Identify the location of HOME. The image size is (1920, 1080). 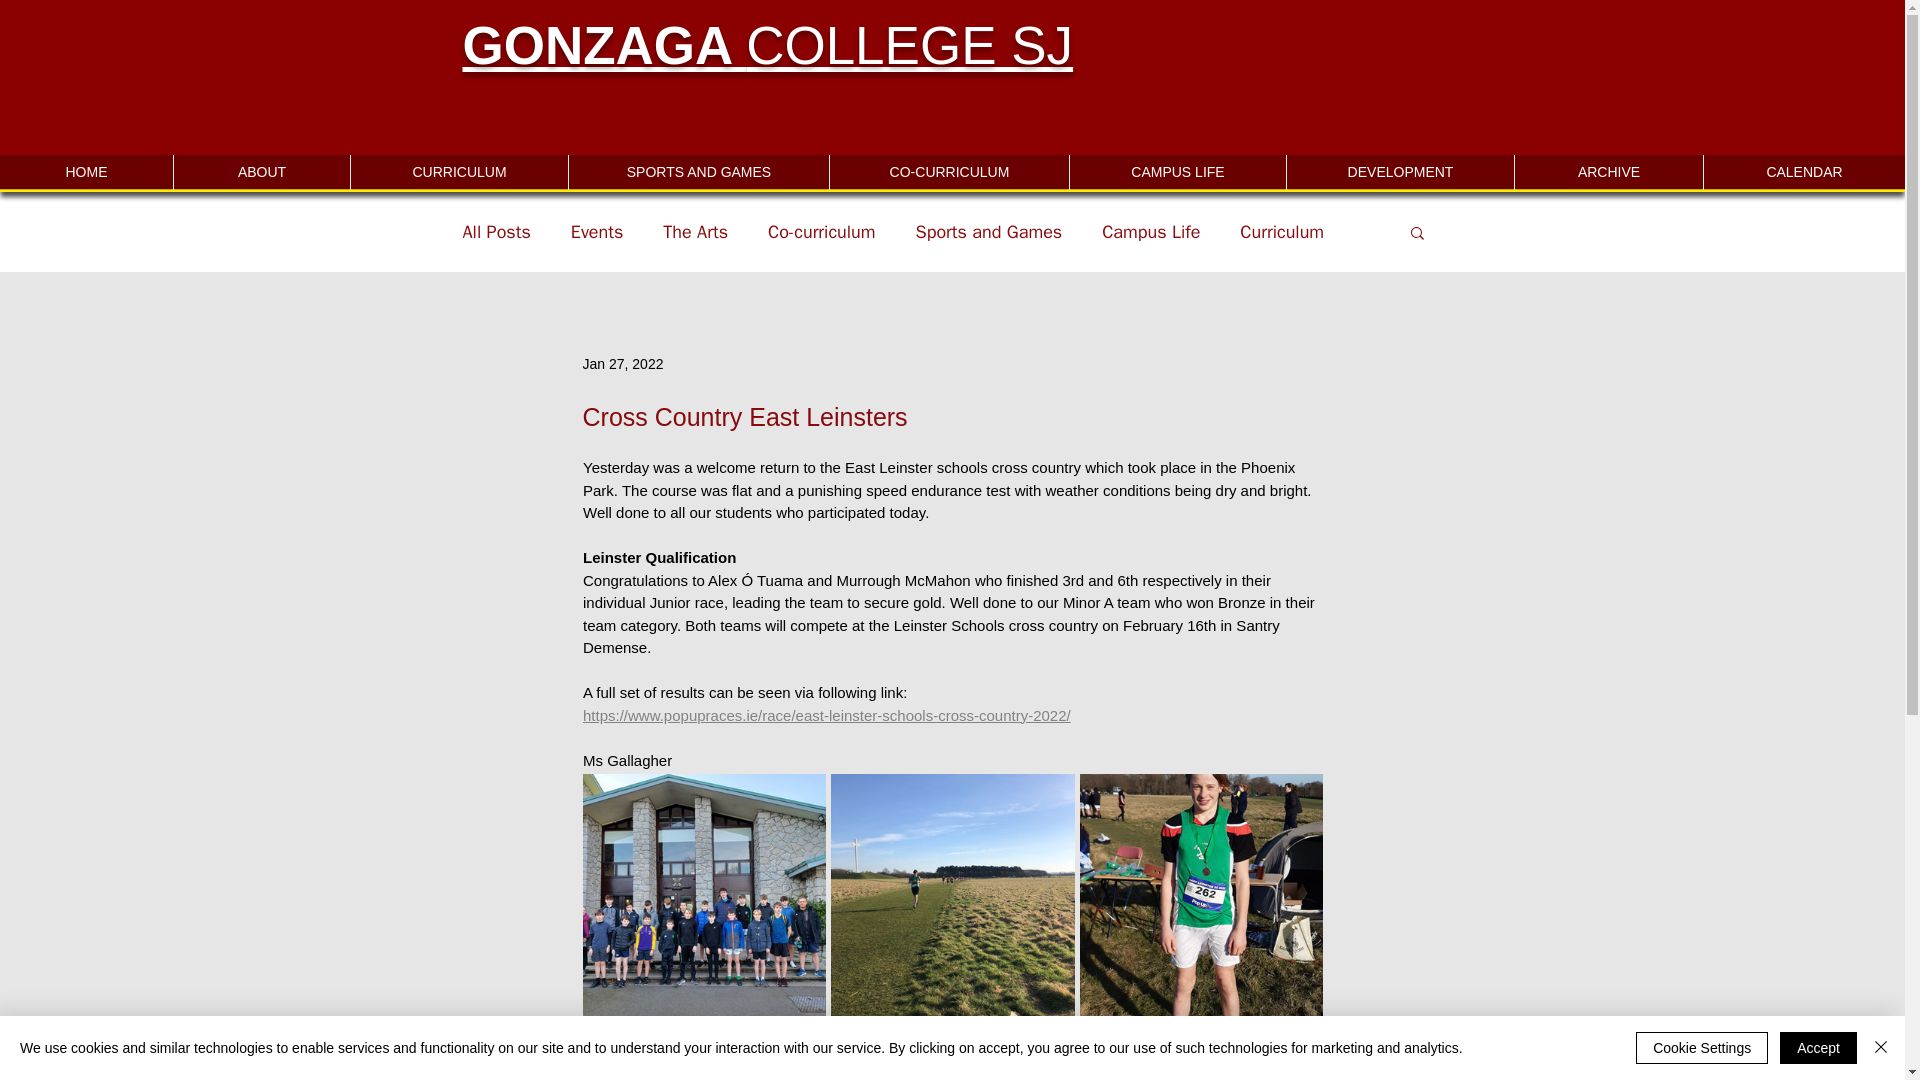
(86, 172).